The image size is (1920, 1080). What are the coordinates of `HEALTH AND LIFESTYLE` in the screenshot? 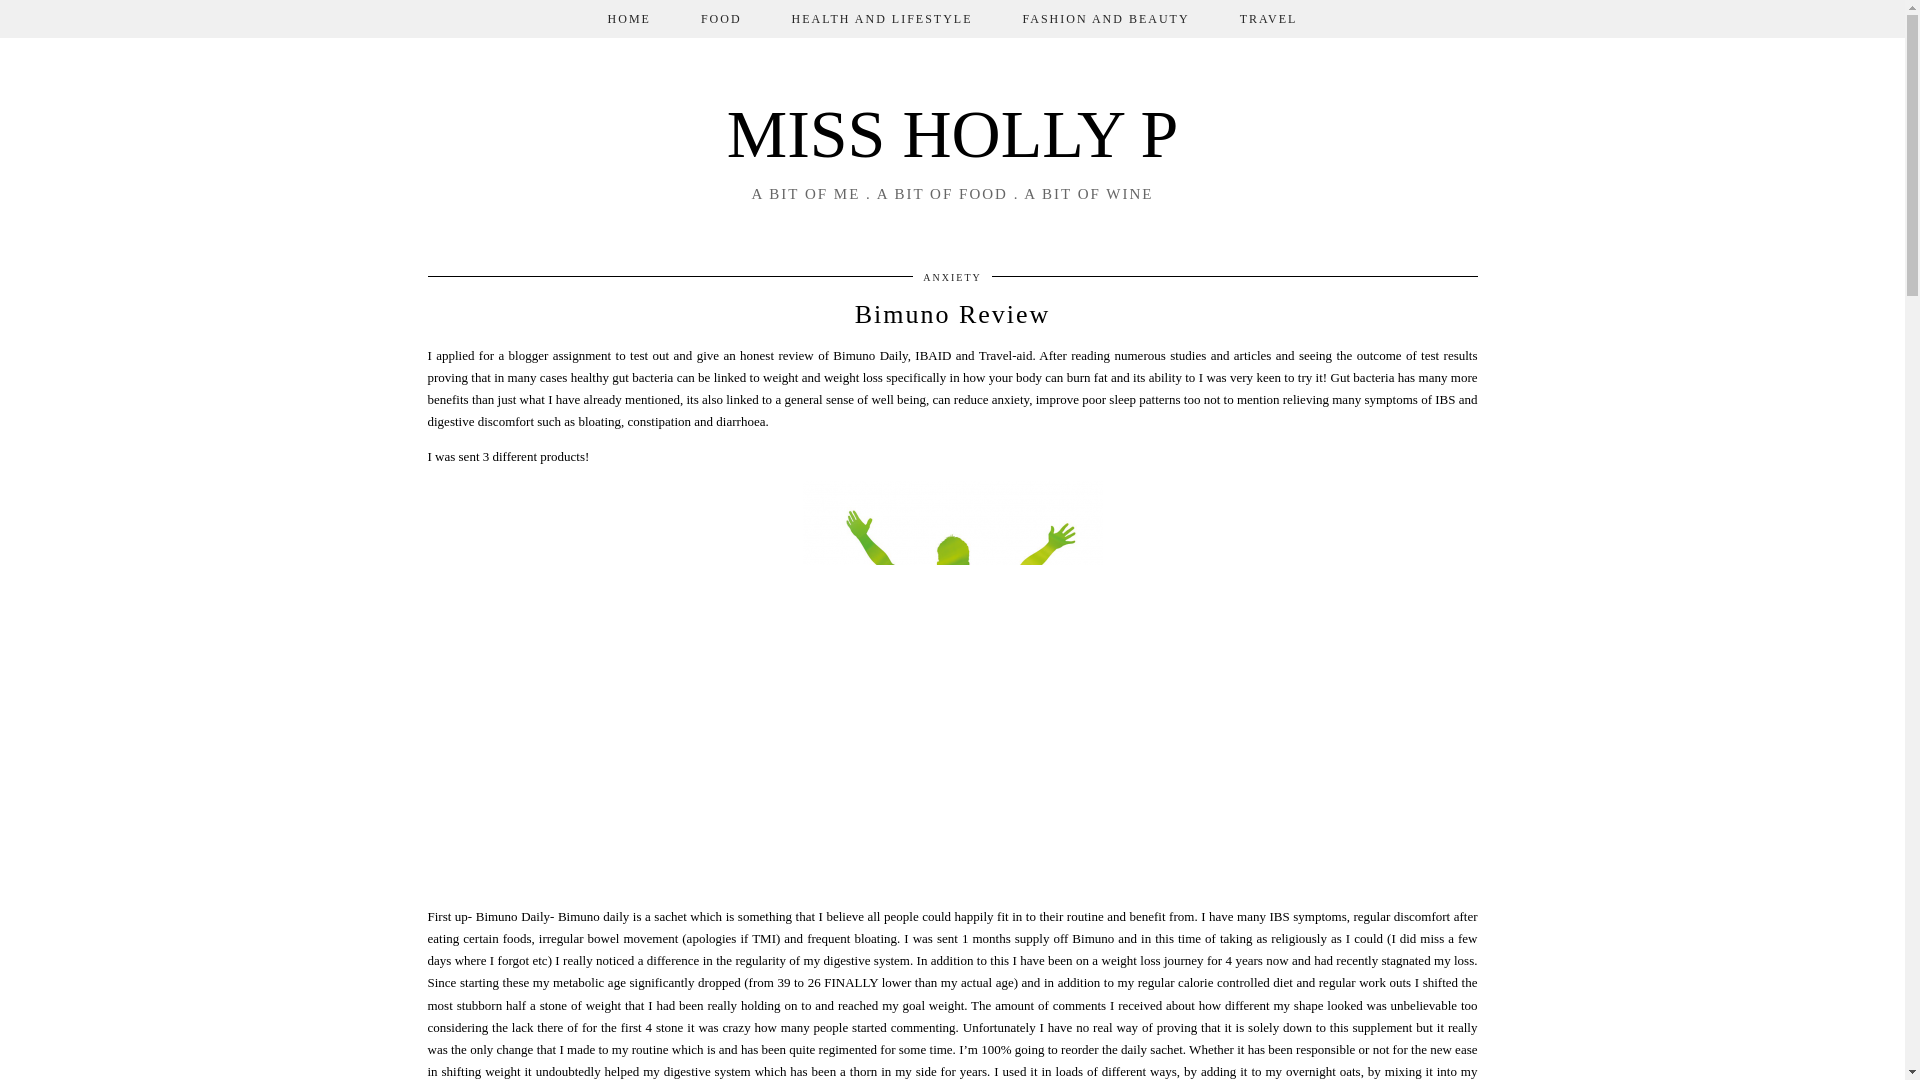 It's located at (882, 18).